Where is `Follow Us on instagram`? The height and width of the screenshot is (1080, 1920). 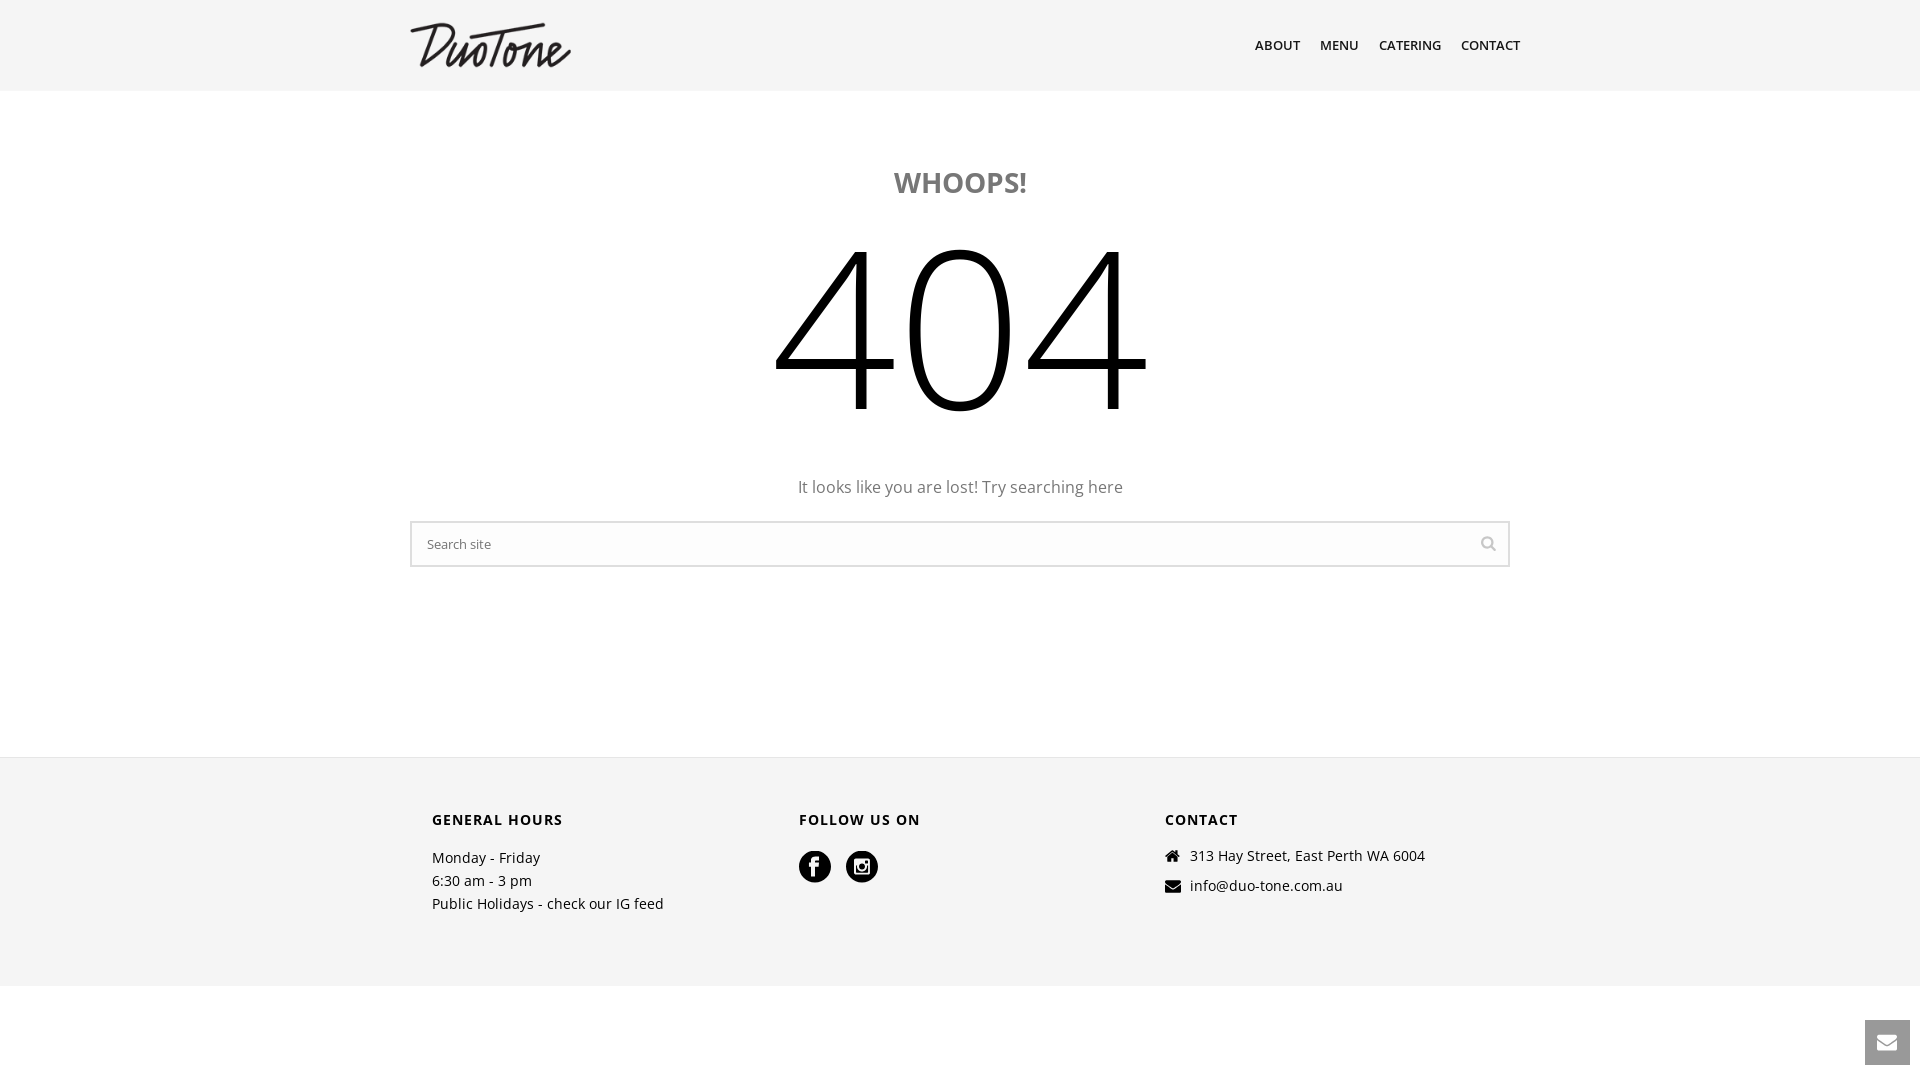 Follow Us on instagram is located at coordinates (862, 868).